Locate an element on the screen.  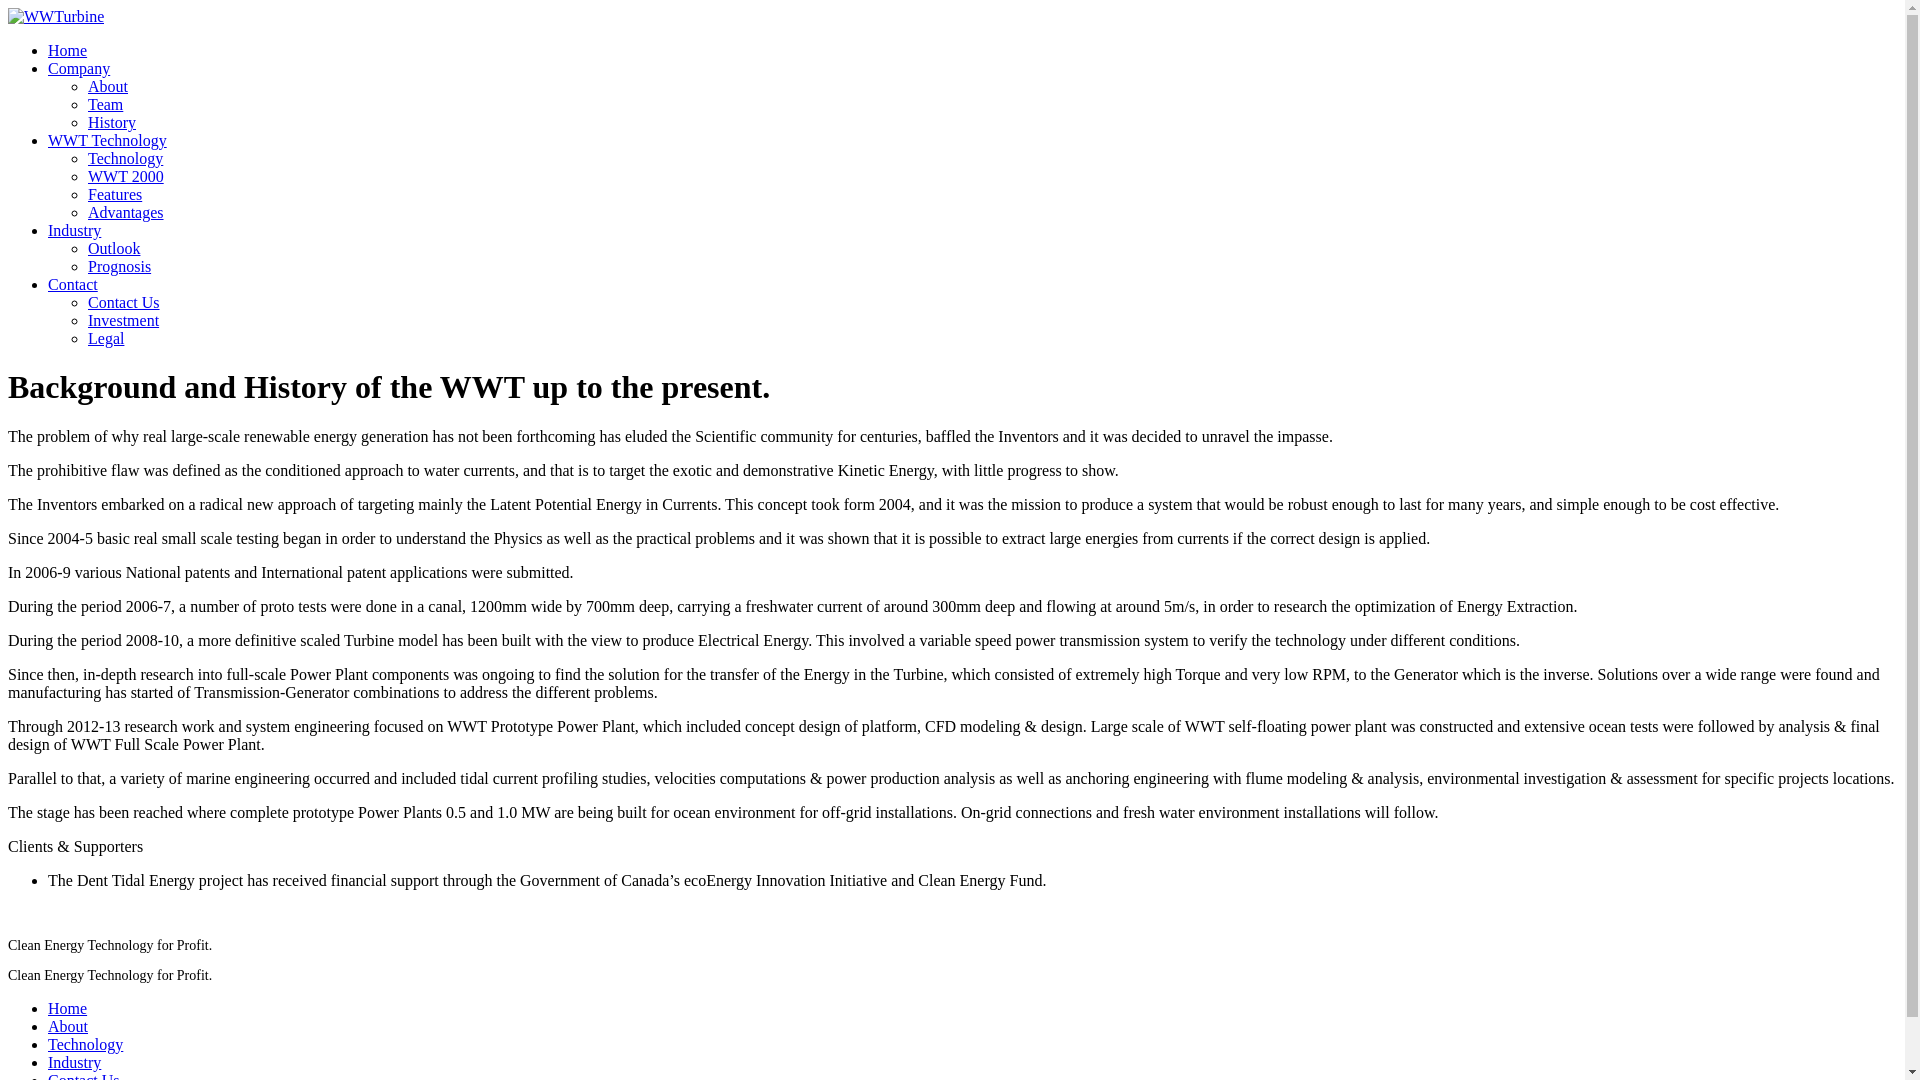
Outlook is located at coordinates (114, 248).